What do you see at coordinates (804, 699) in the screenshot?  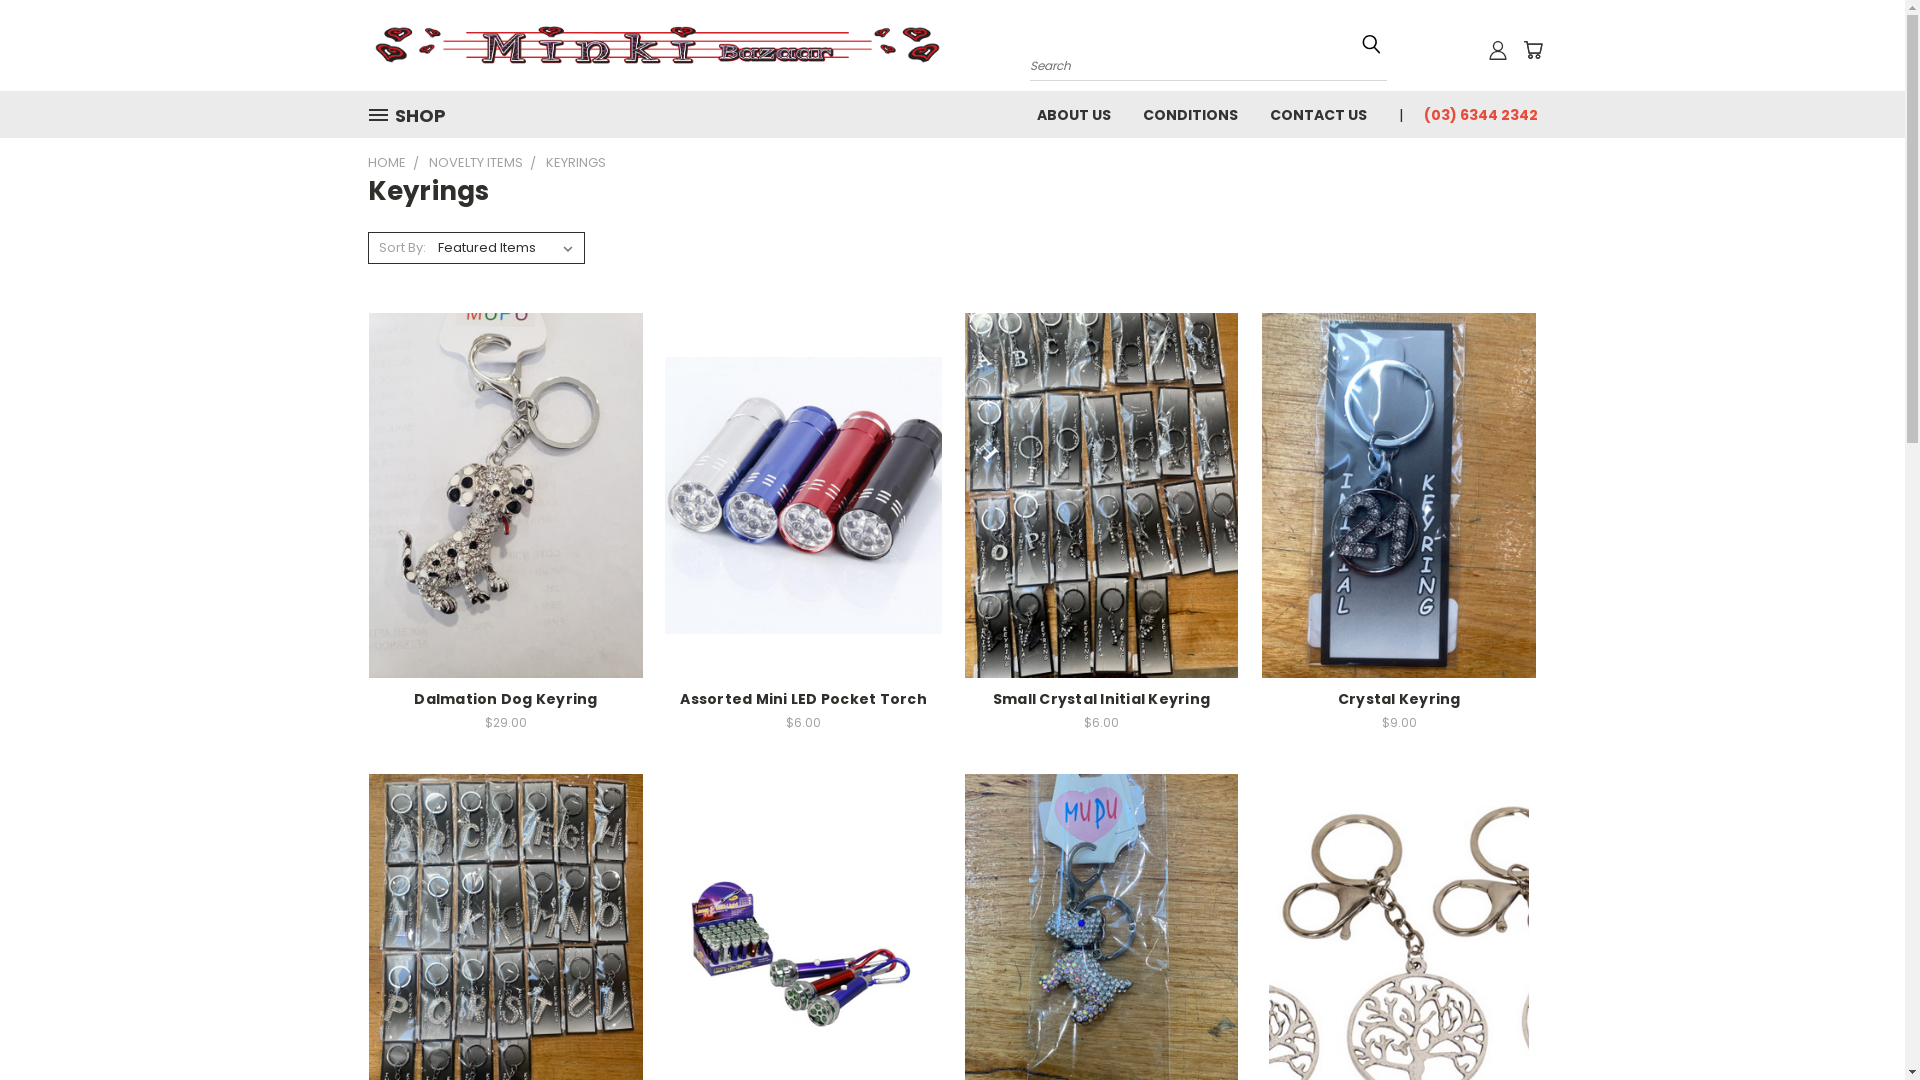 I see `Assorted Mini LED Pocket Torch` at bounding box center [804, 699].